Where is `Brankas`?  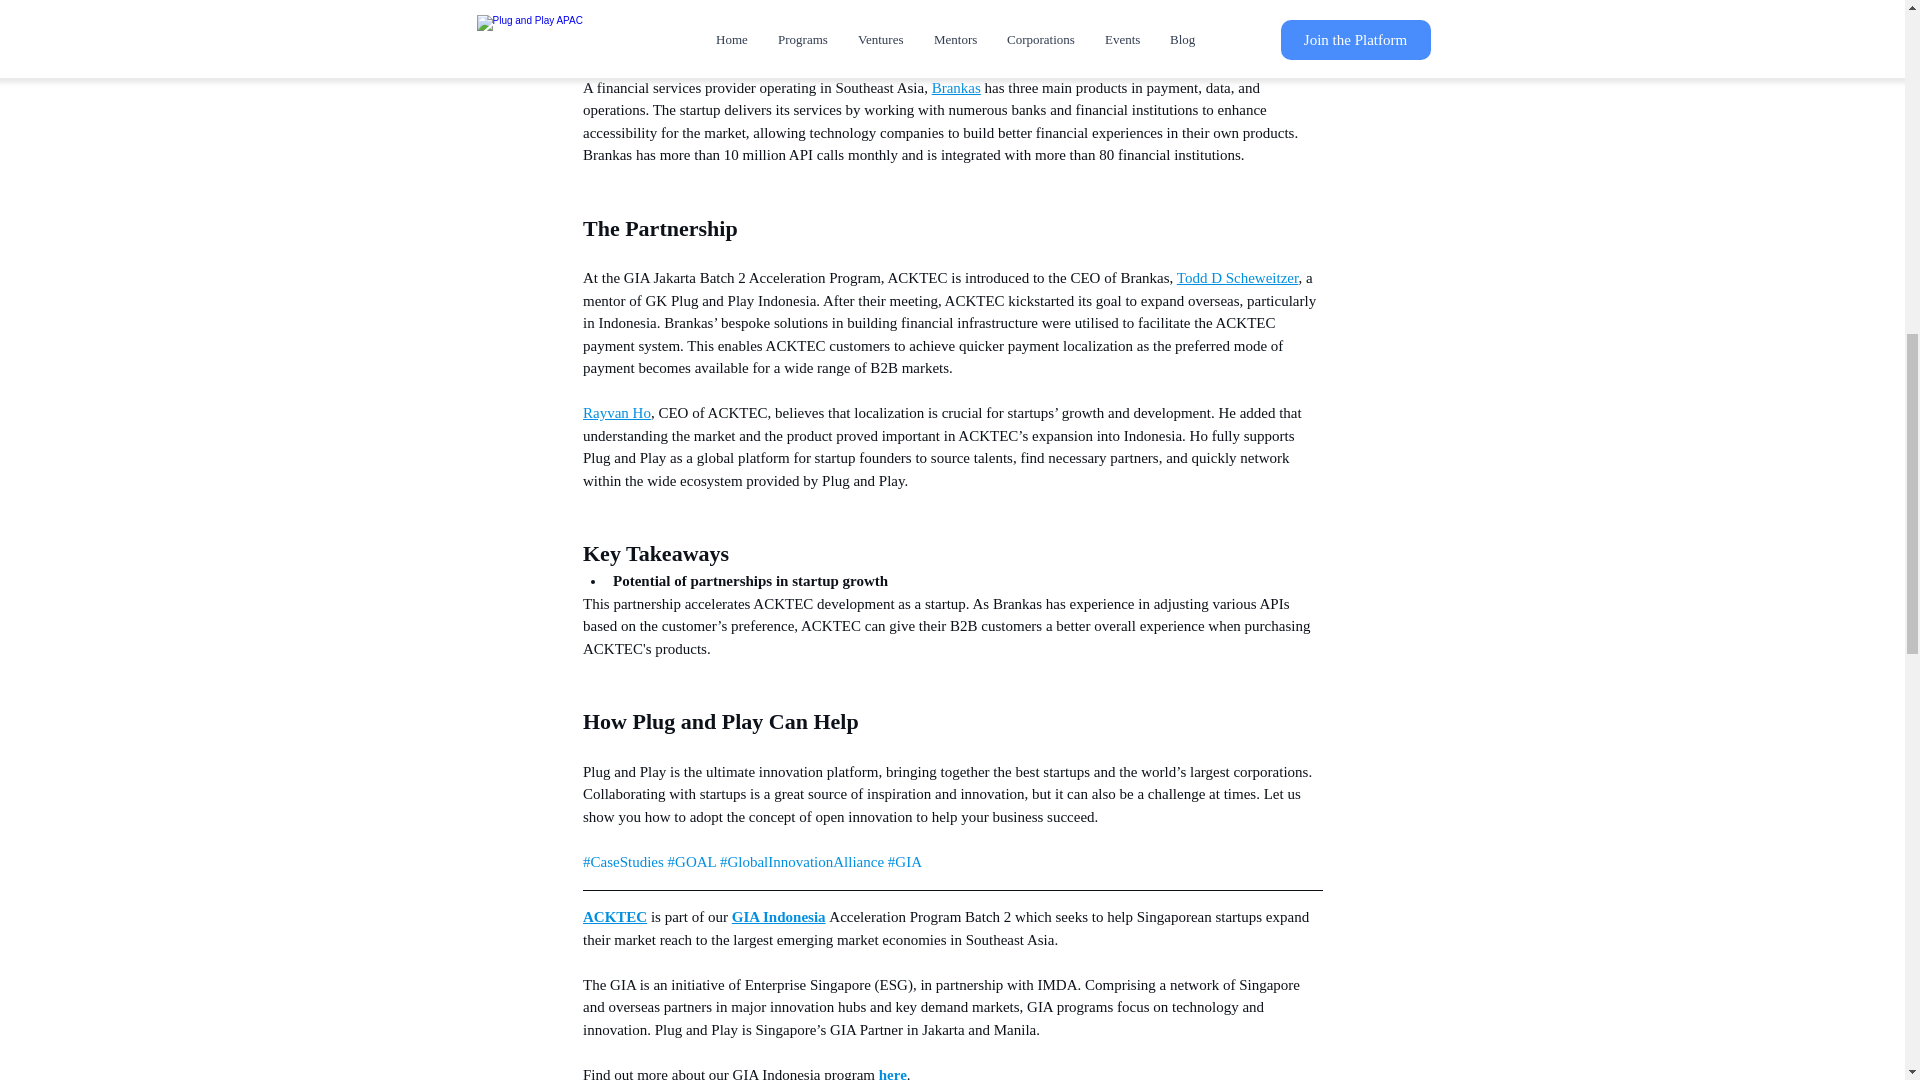 Brankas is located at coordinates (955, 88).